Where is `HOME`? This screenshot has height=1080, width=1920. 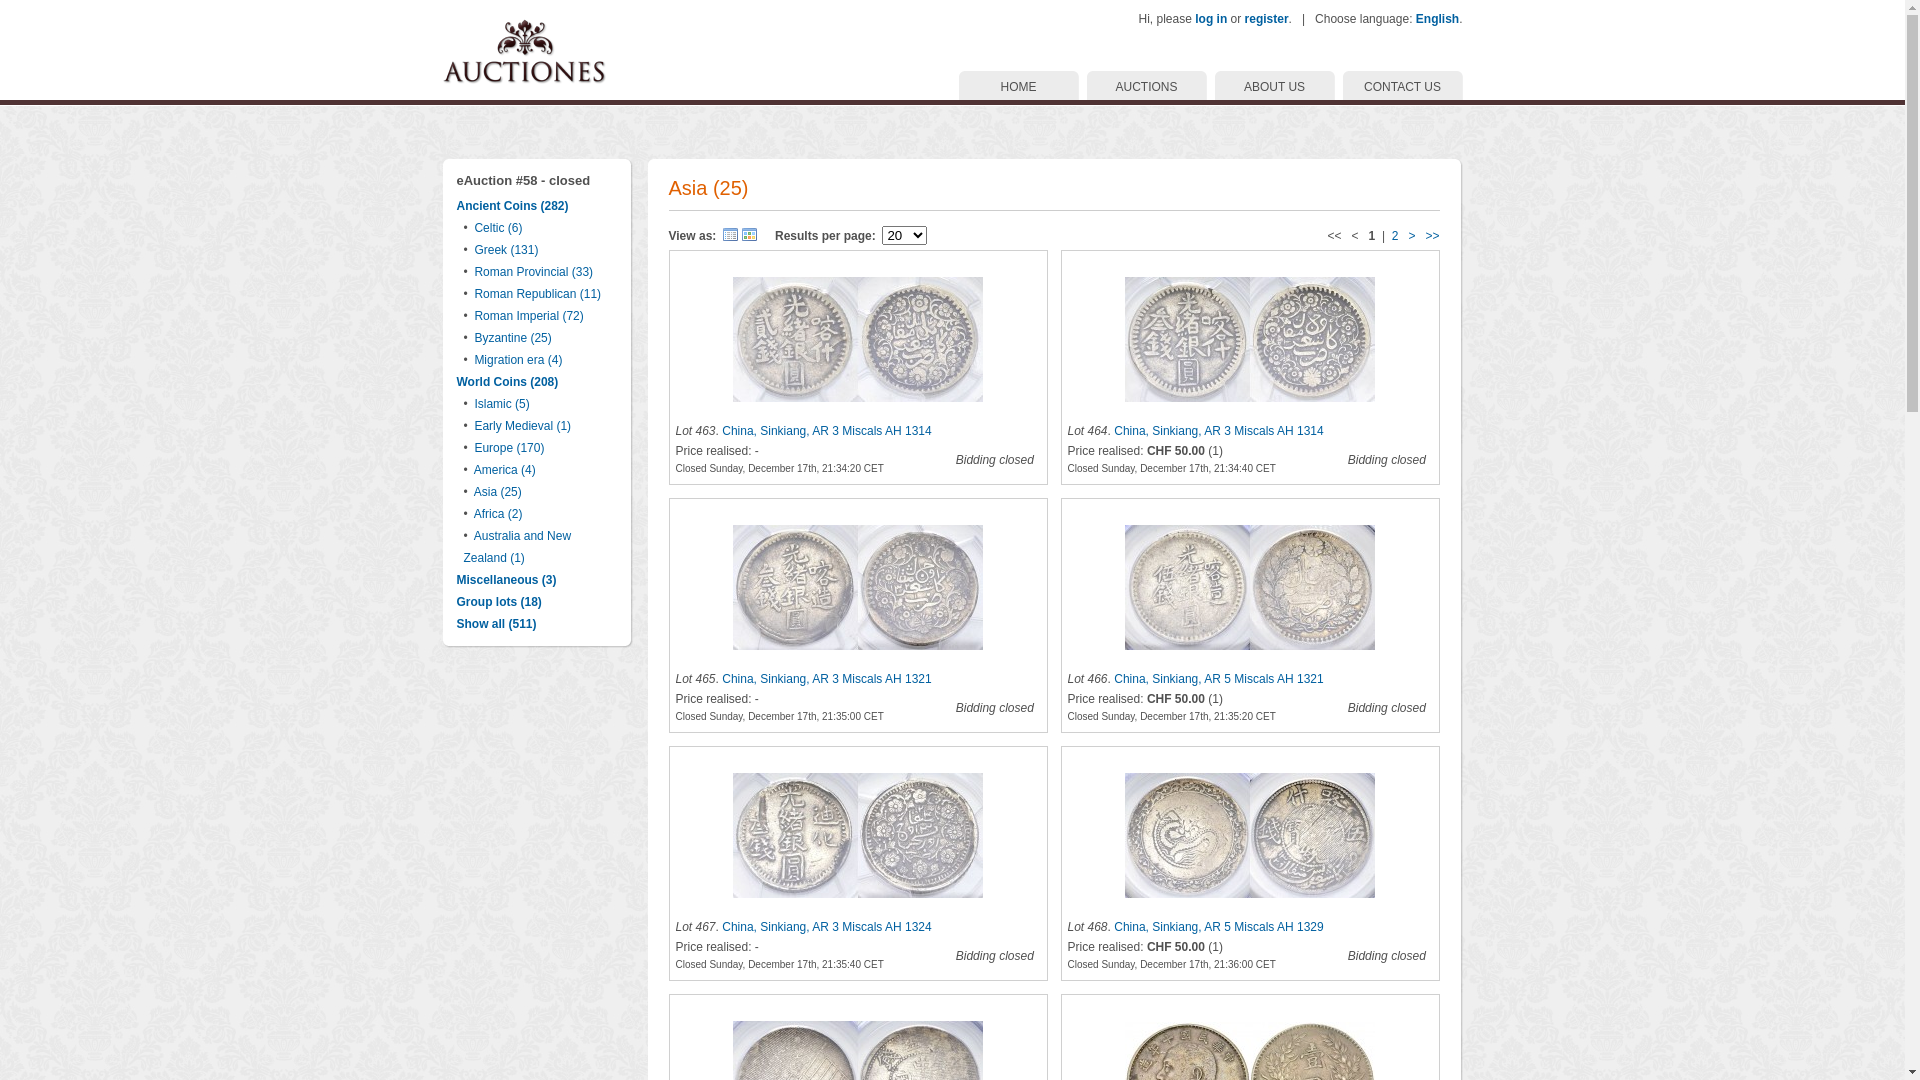 HOME is located at coordinates (1018, 86).